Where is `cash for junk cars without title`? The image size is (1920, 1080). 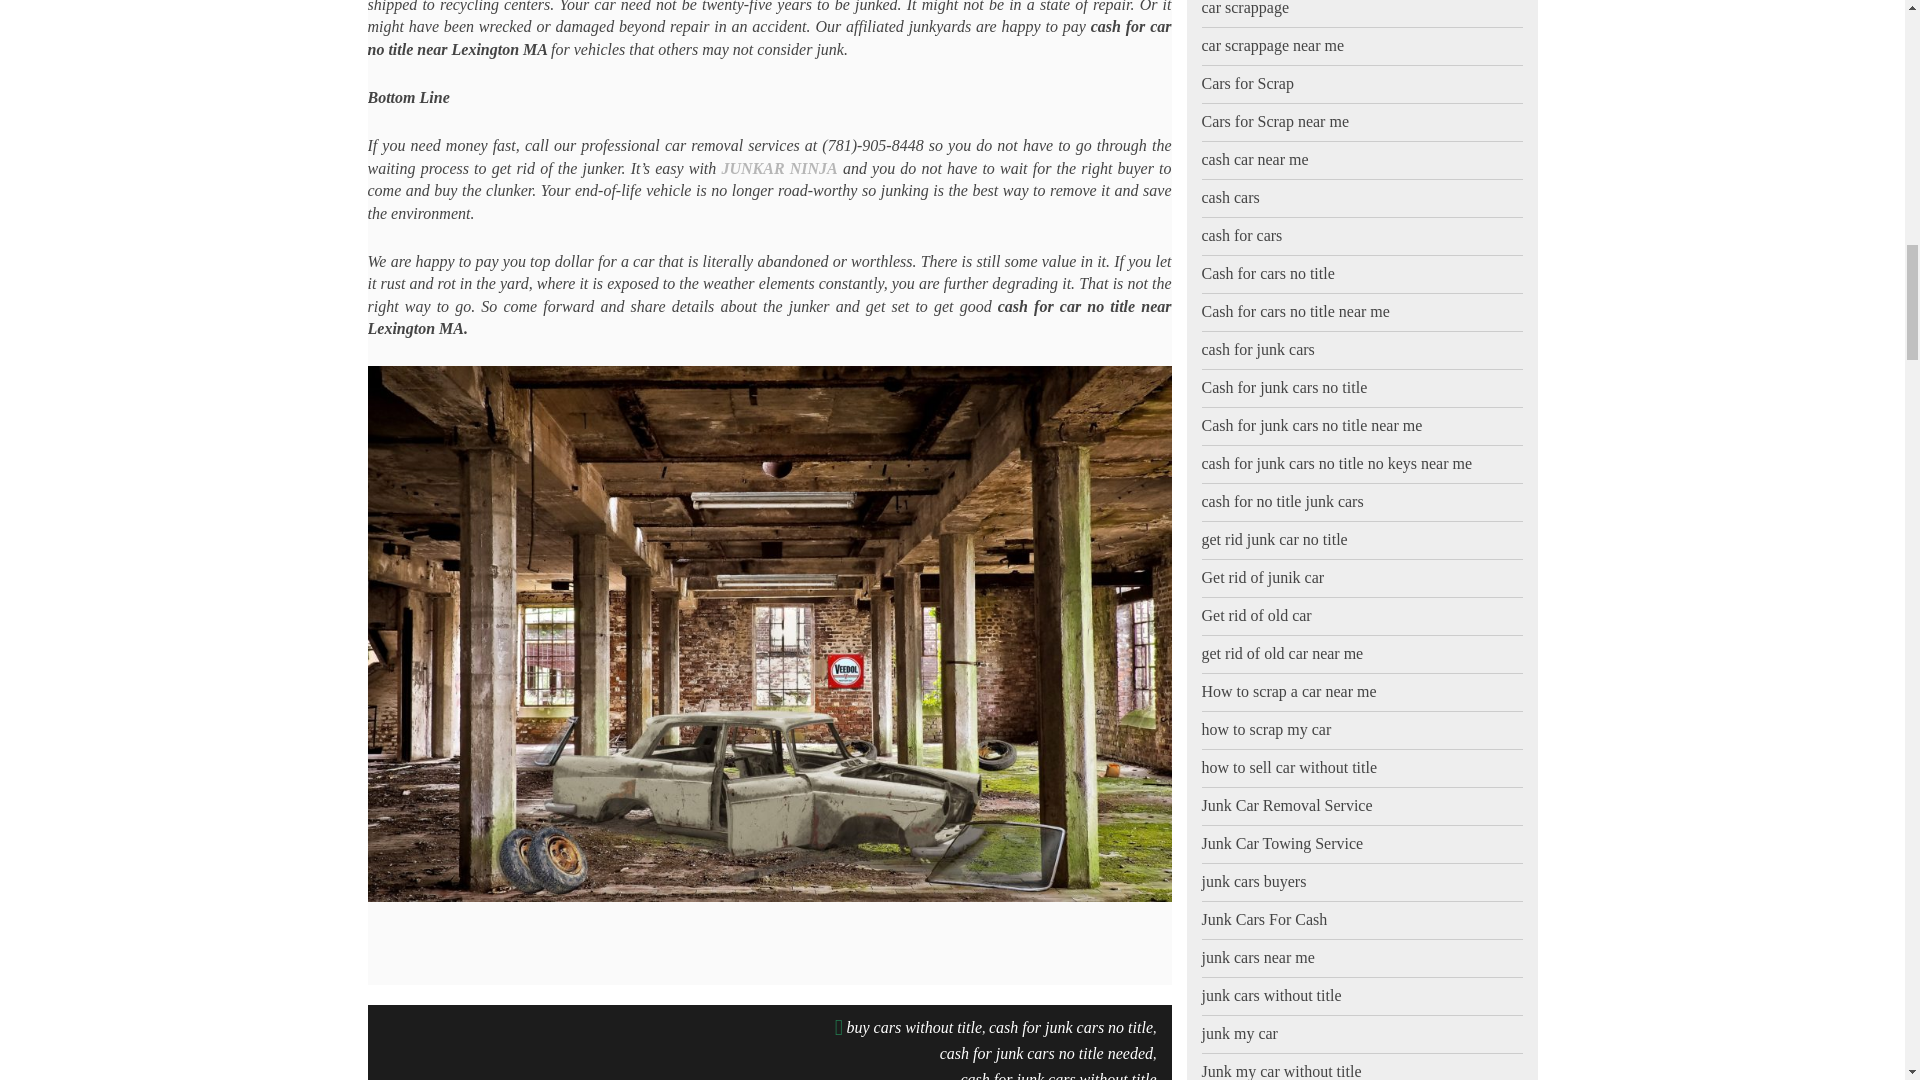 cash for junk cars without title is located at coordinates (1058, 1072).